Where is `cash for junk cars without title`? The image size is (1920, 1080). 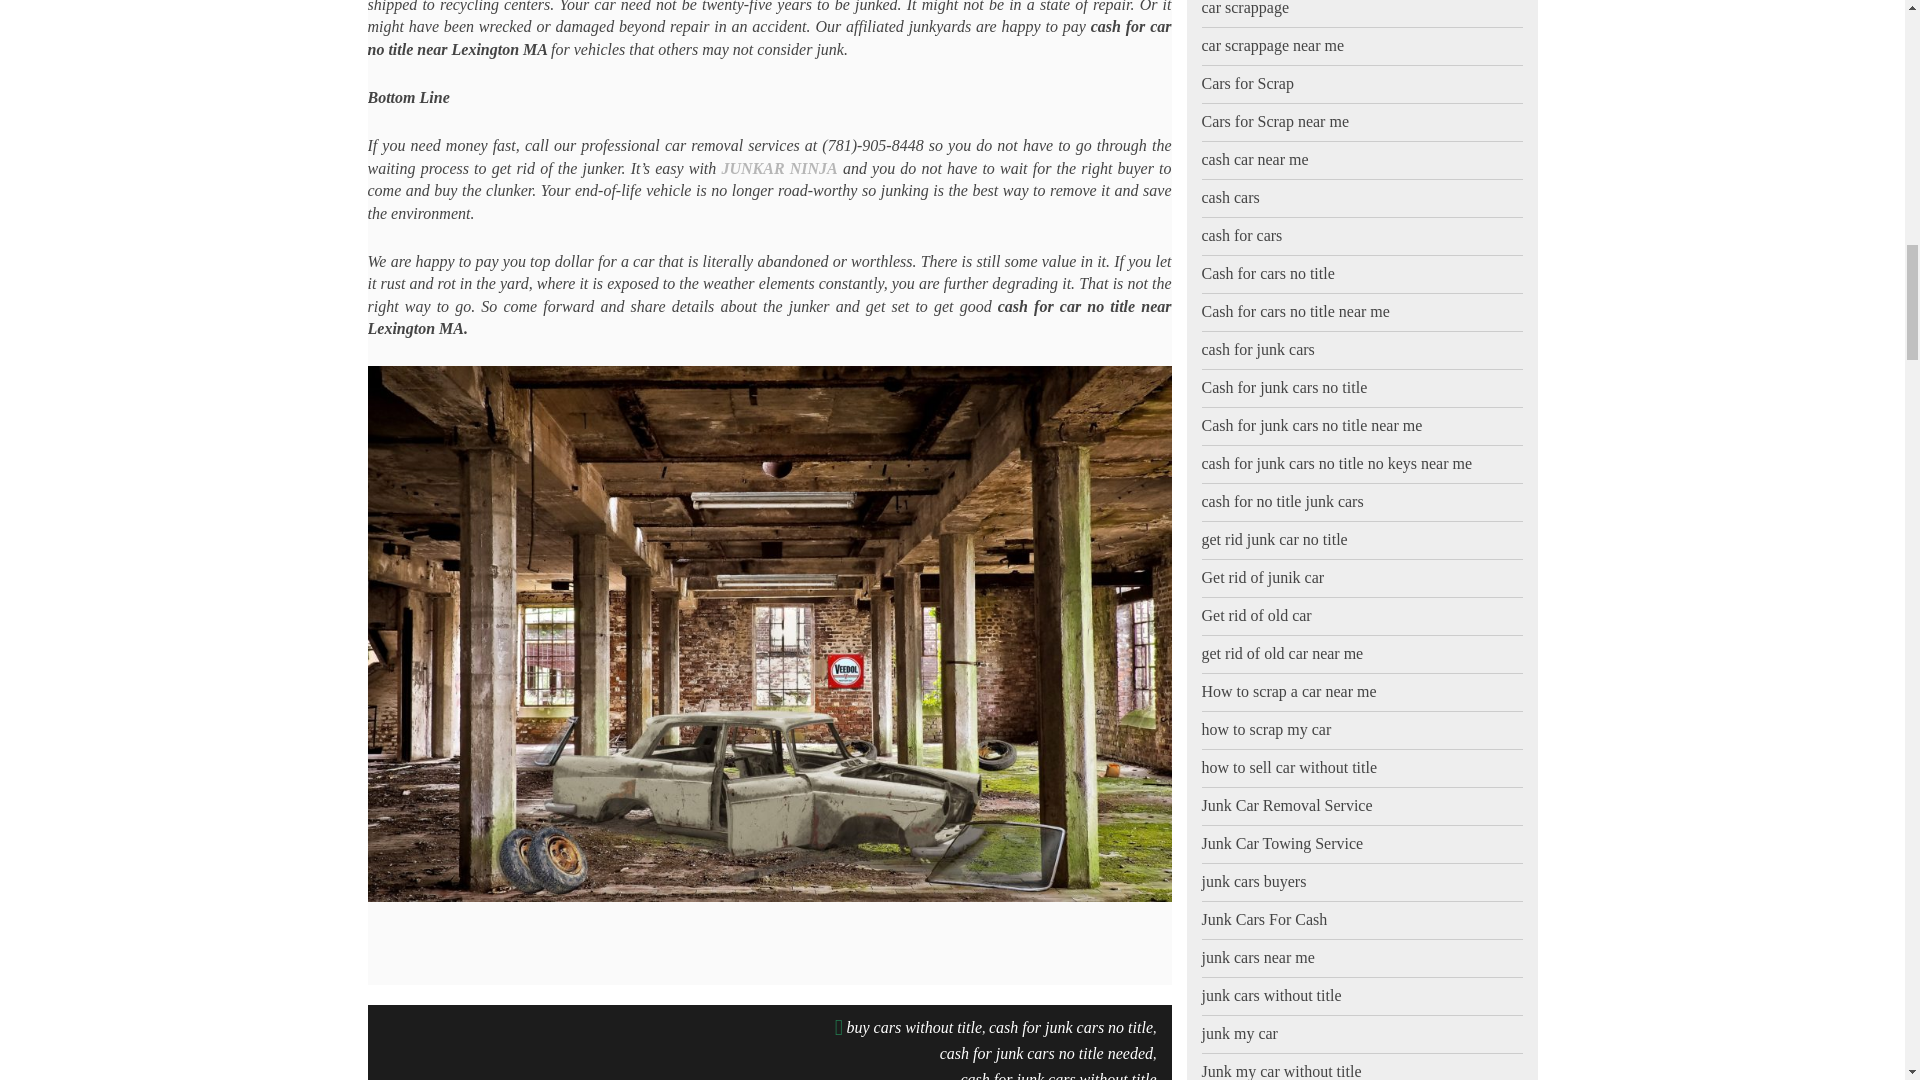 cash for junk cars without title is located at coordinates (1058, 1072).